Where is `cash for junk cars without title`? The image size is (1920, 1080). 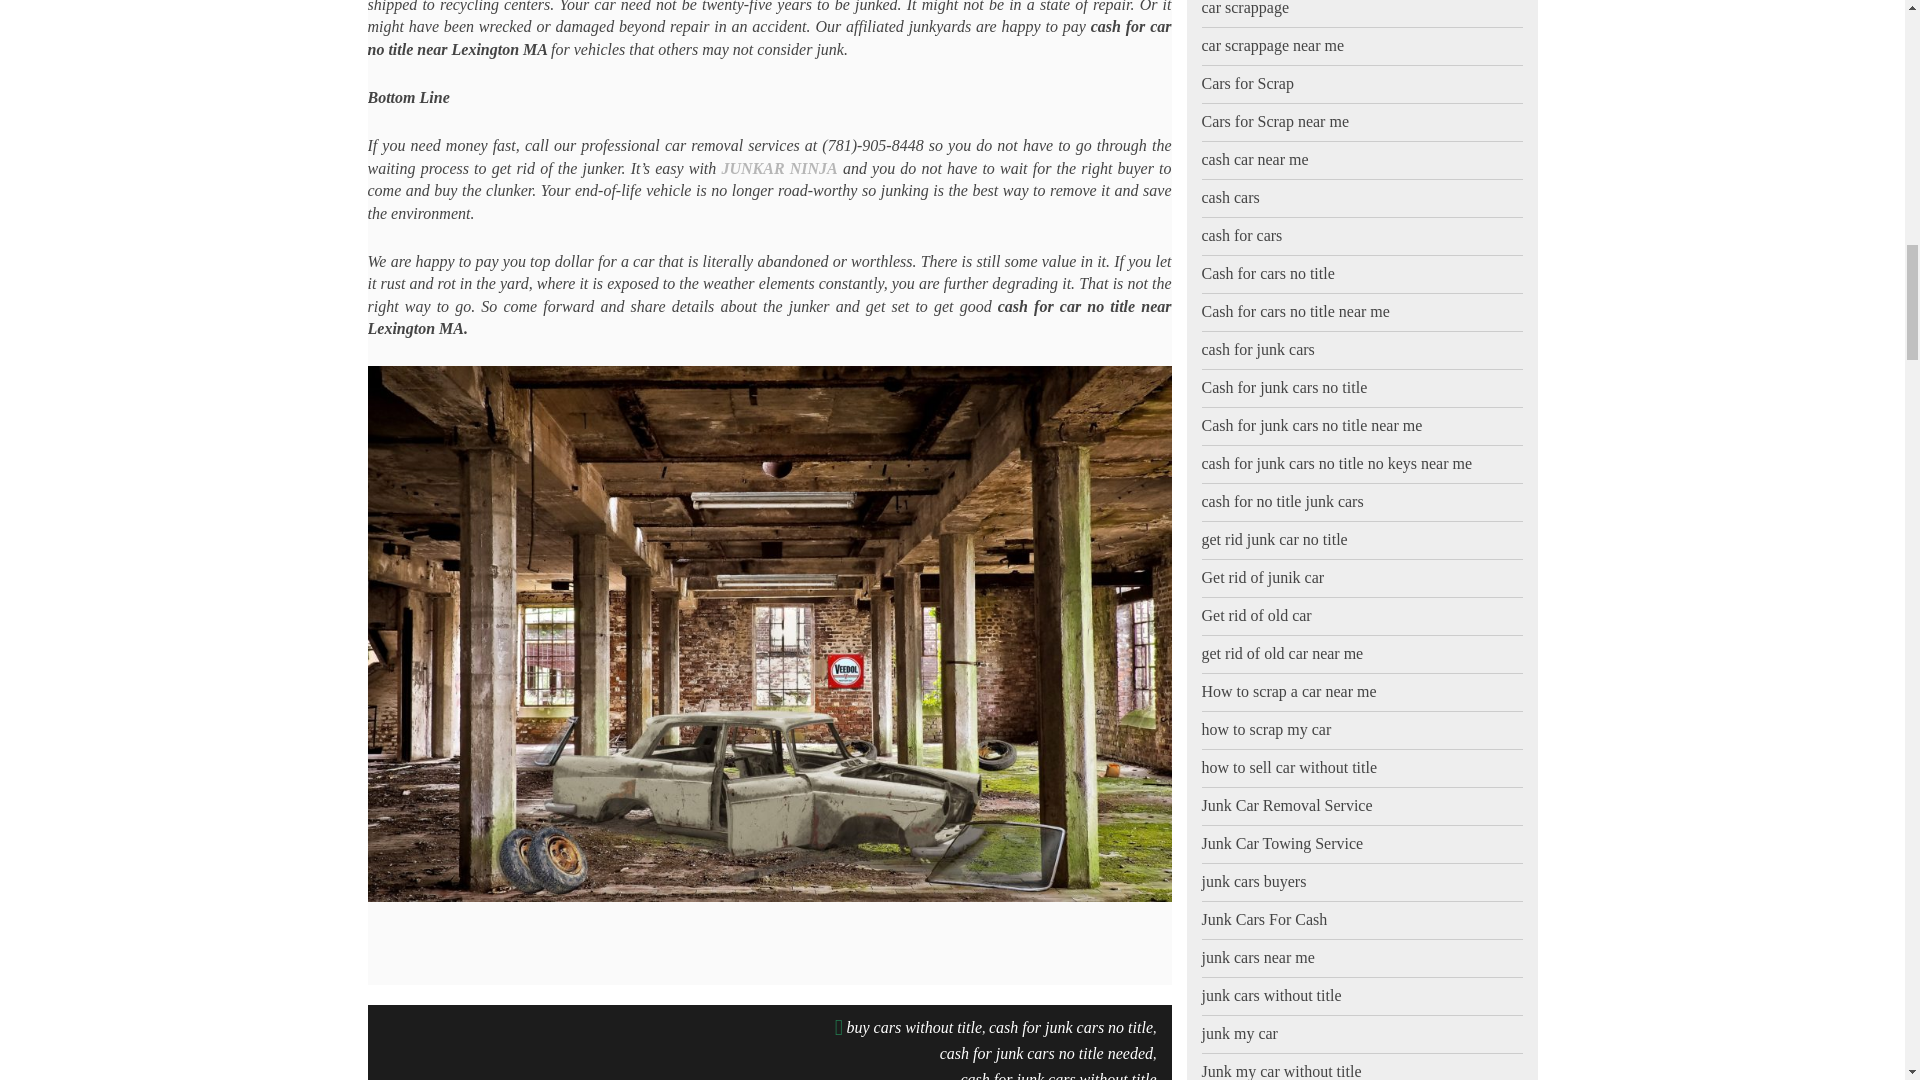 cash for junk cars without title is located at coordinates (1058, 1072).